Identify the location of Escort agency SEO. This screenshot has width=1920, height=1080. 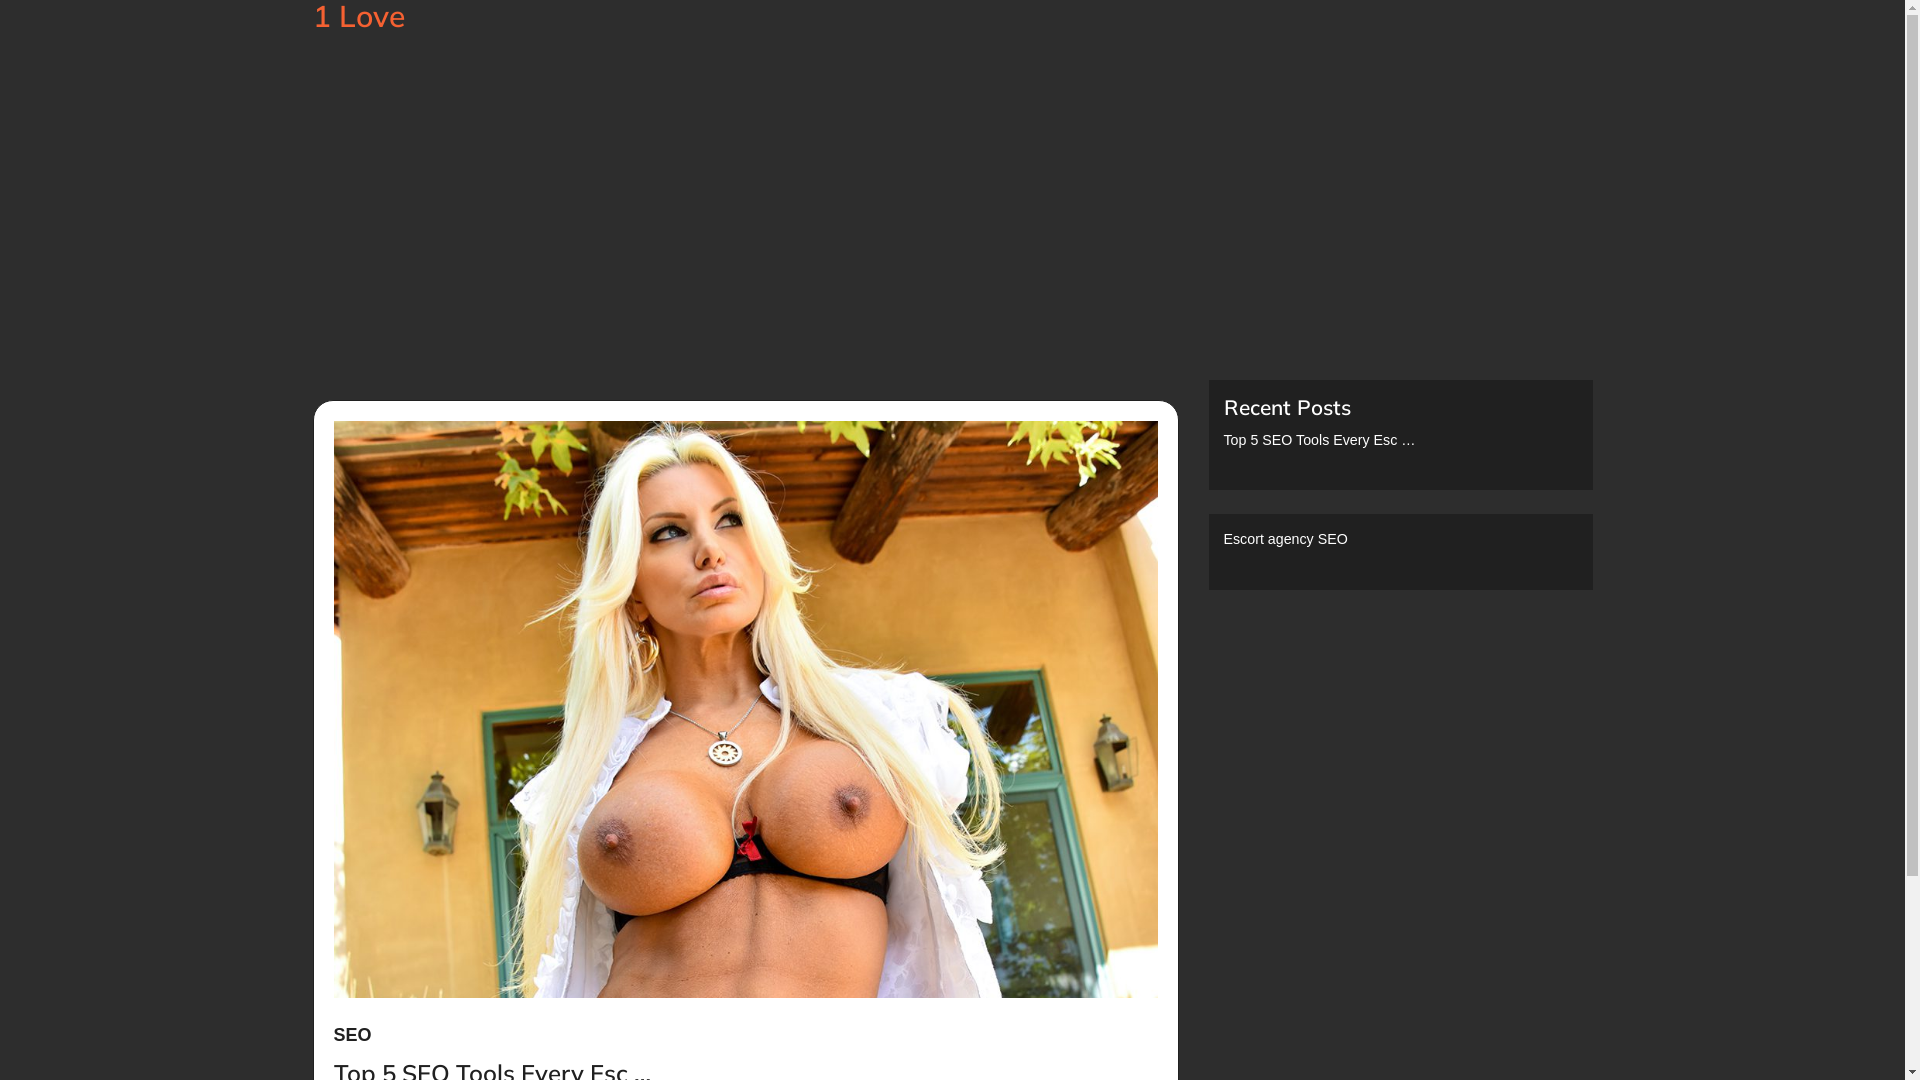
(1286, 539).